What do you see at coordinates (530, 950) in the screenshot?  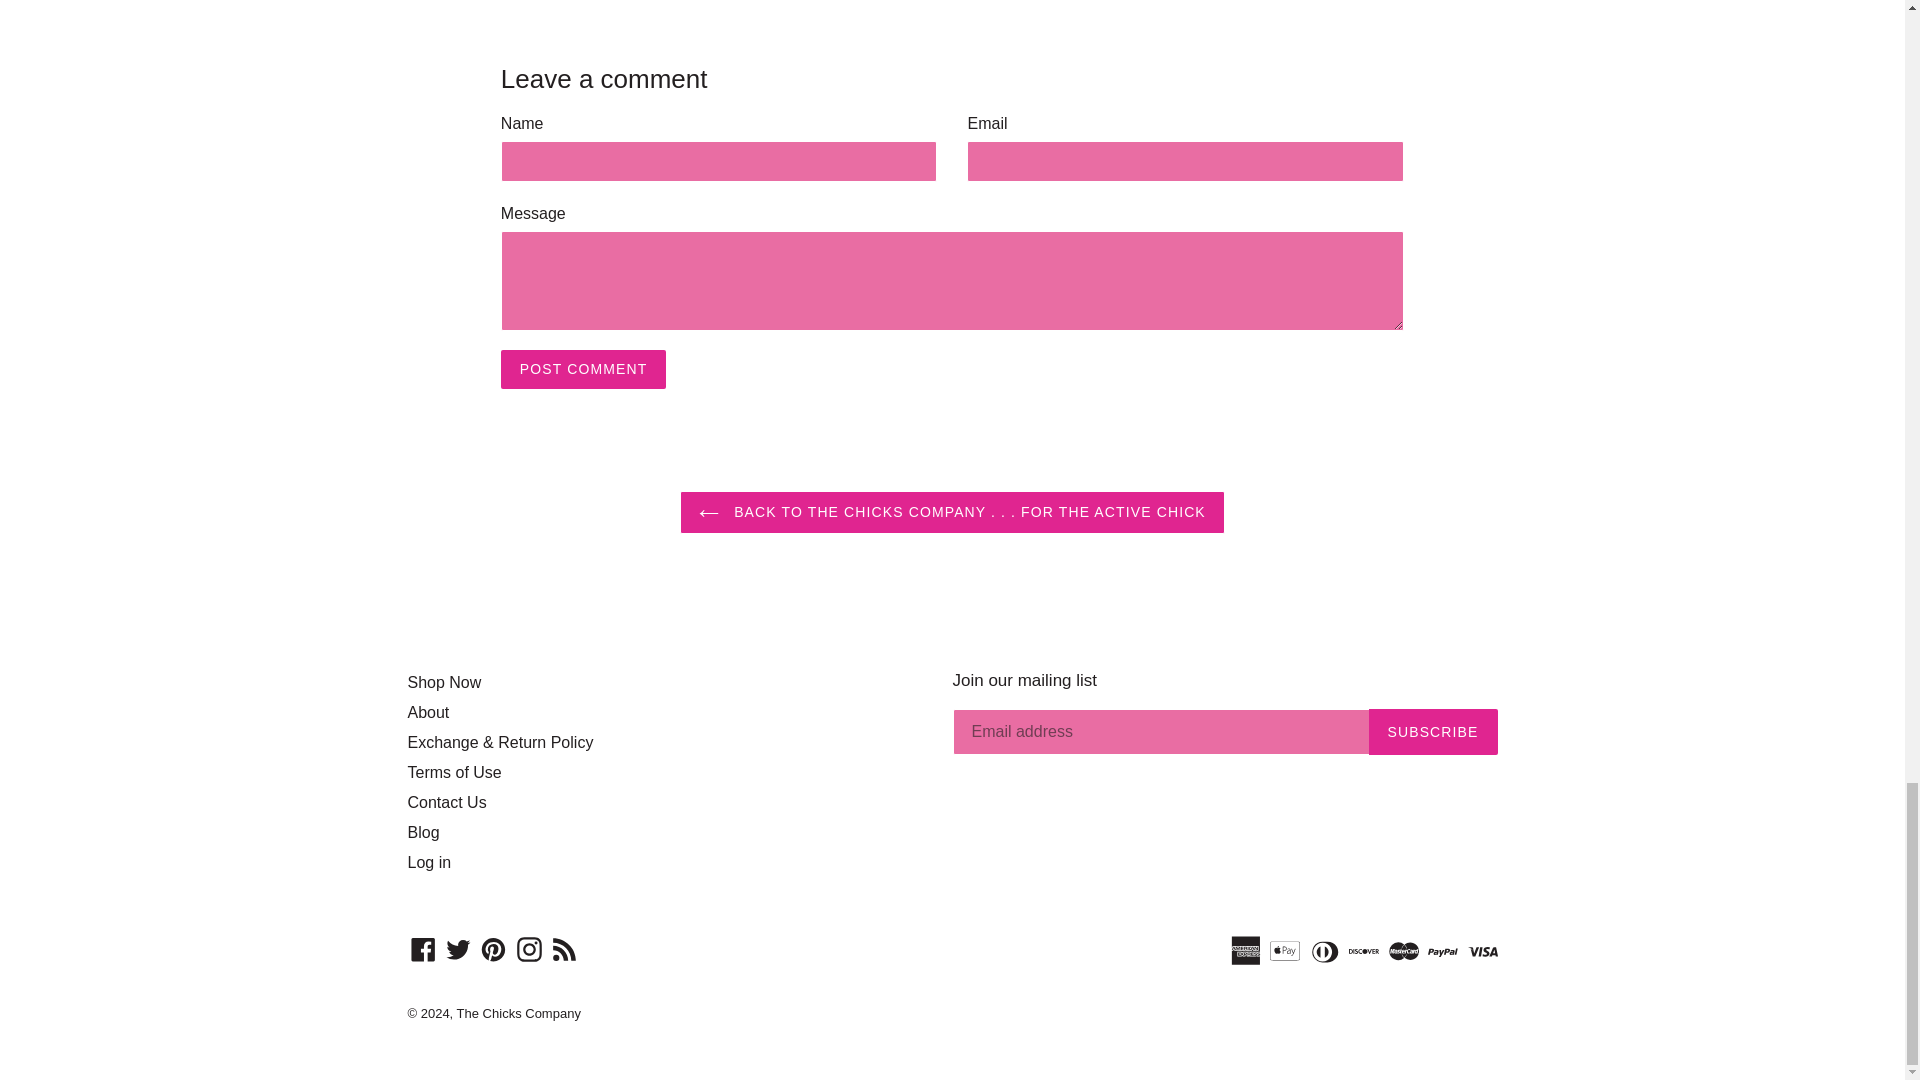 I see `The Chicks Company on Instagram` at bounding box center [530, 950].